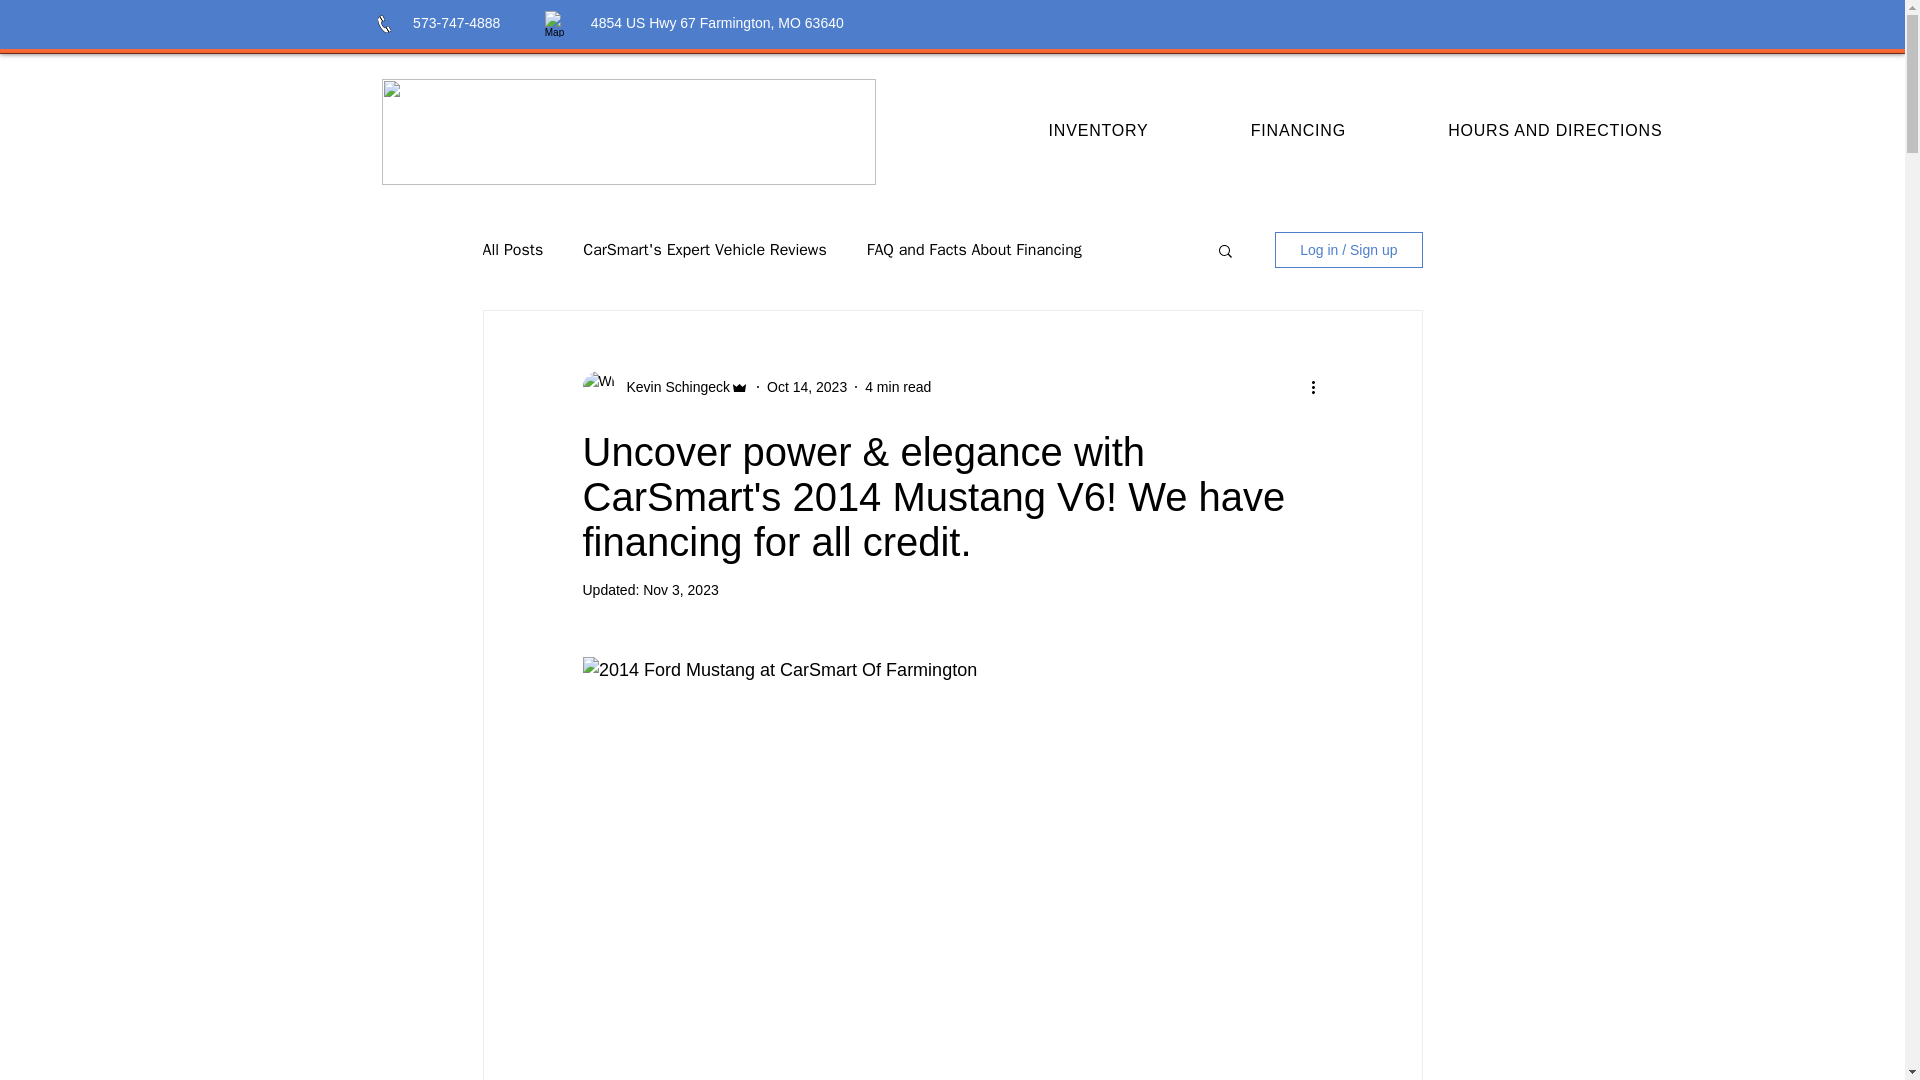 The height and width of the screenshot is (1080, 1920). Describe the element at coordinates (680, 590) in the screenshot. I see `Nov 3, 2023` at that location.